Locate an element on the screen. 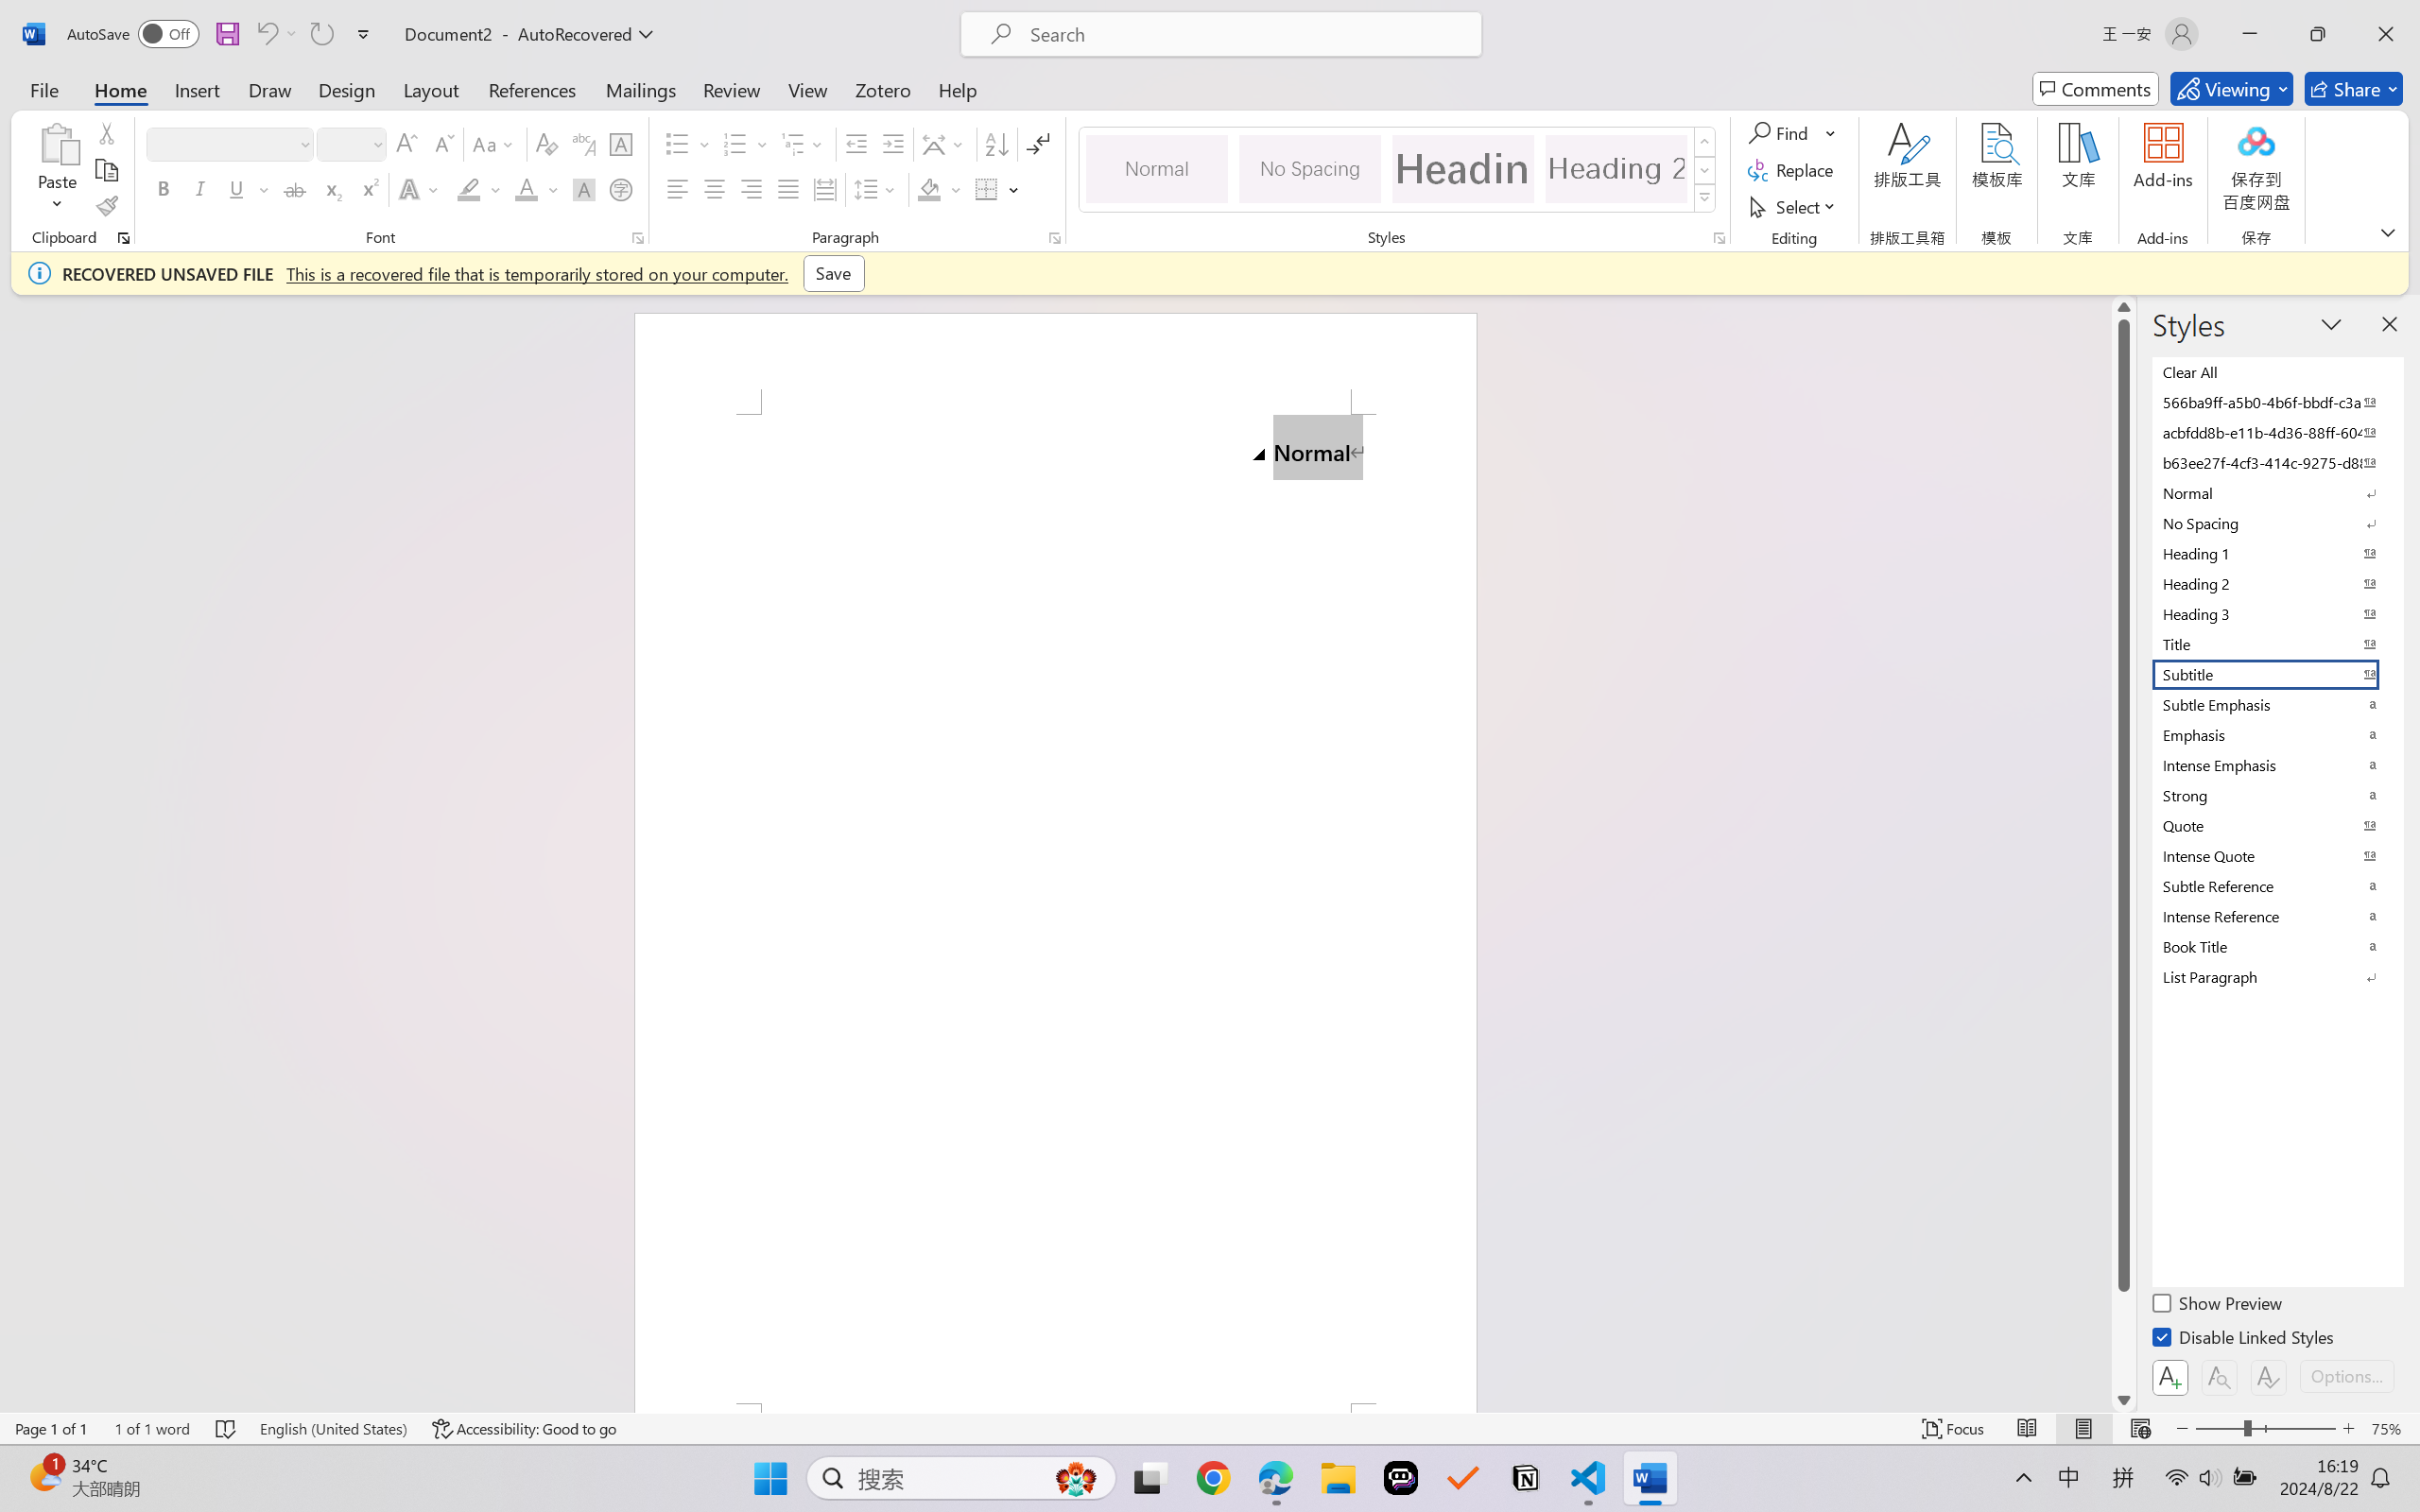 Image resolution: width=2420 pixels, height=1512 pixels. Align Right is located at coordinates (752, 189).